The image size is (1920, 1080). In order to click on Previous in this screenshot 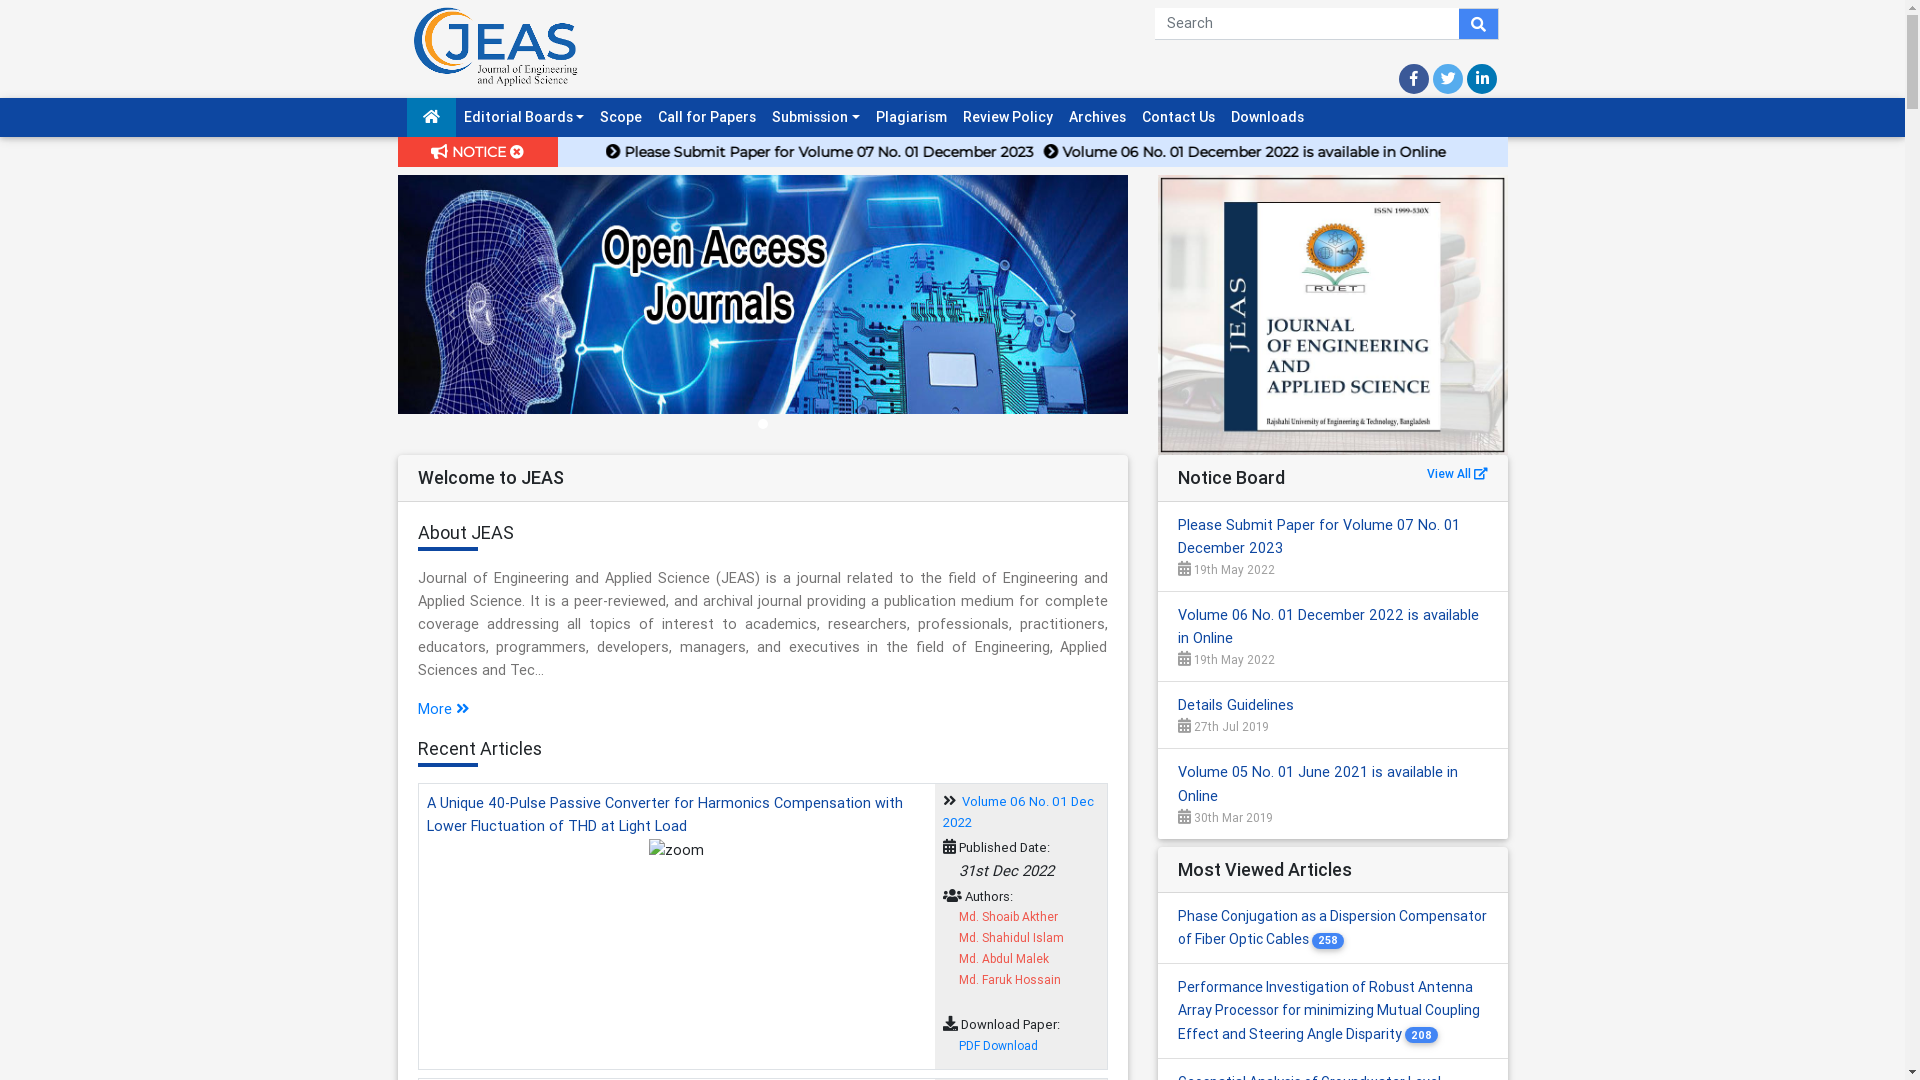, I will do `click(453, 315)`.